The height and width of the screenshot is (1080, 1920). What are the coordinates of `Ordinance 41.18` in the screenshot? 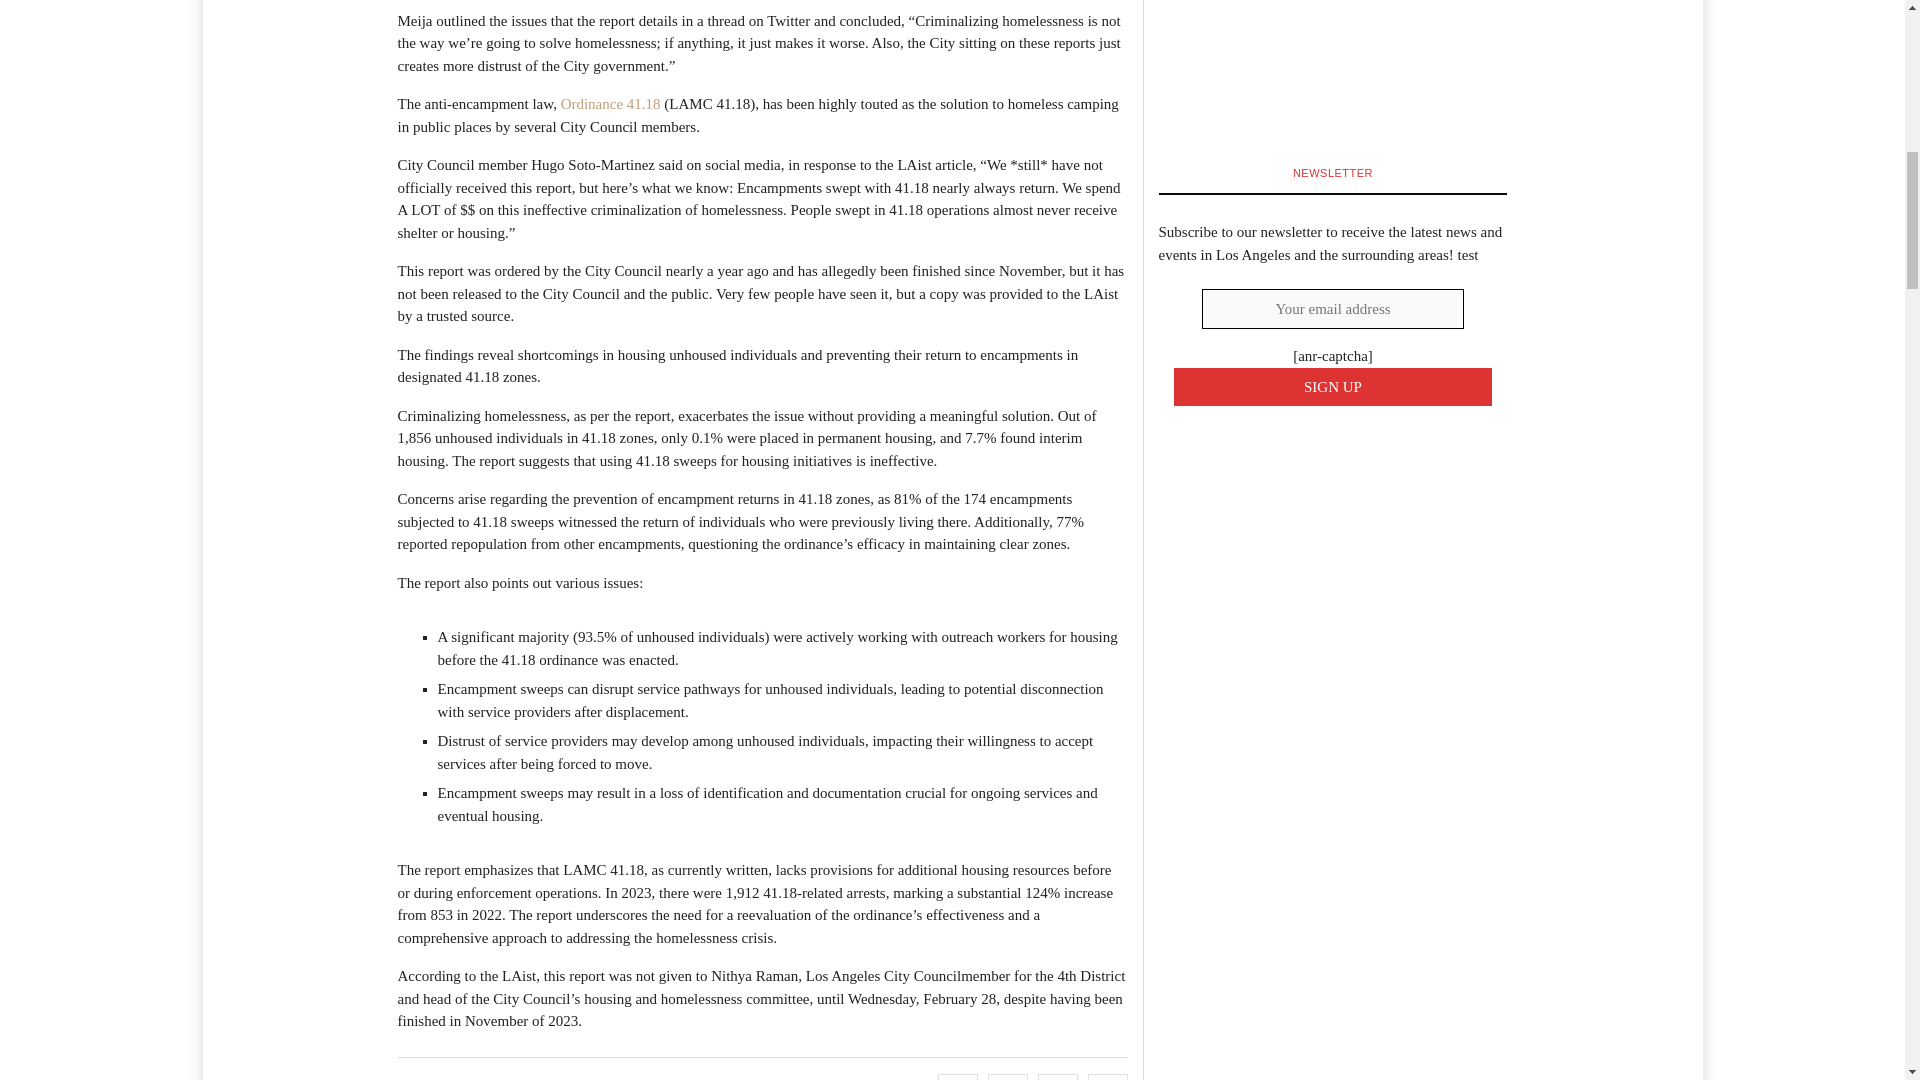 It's located at (610, 104).